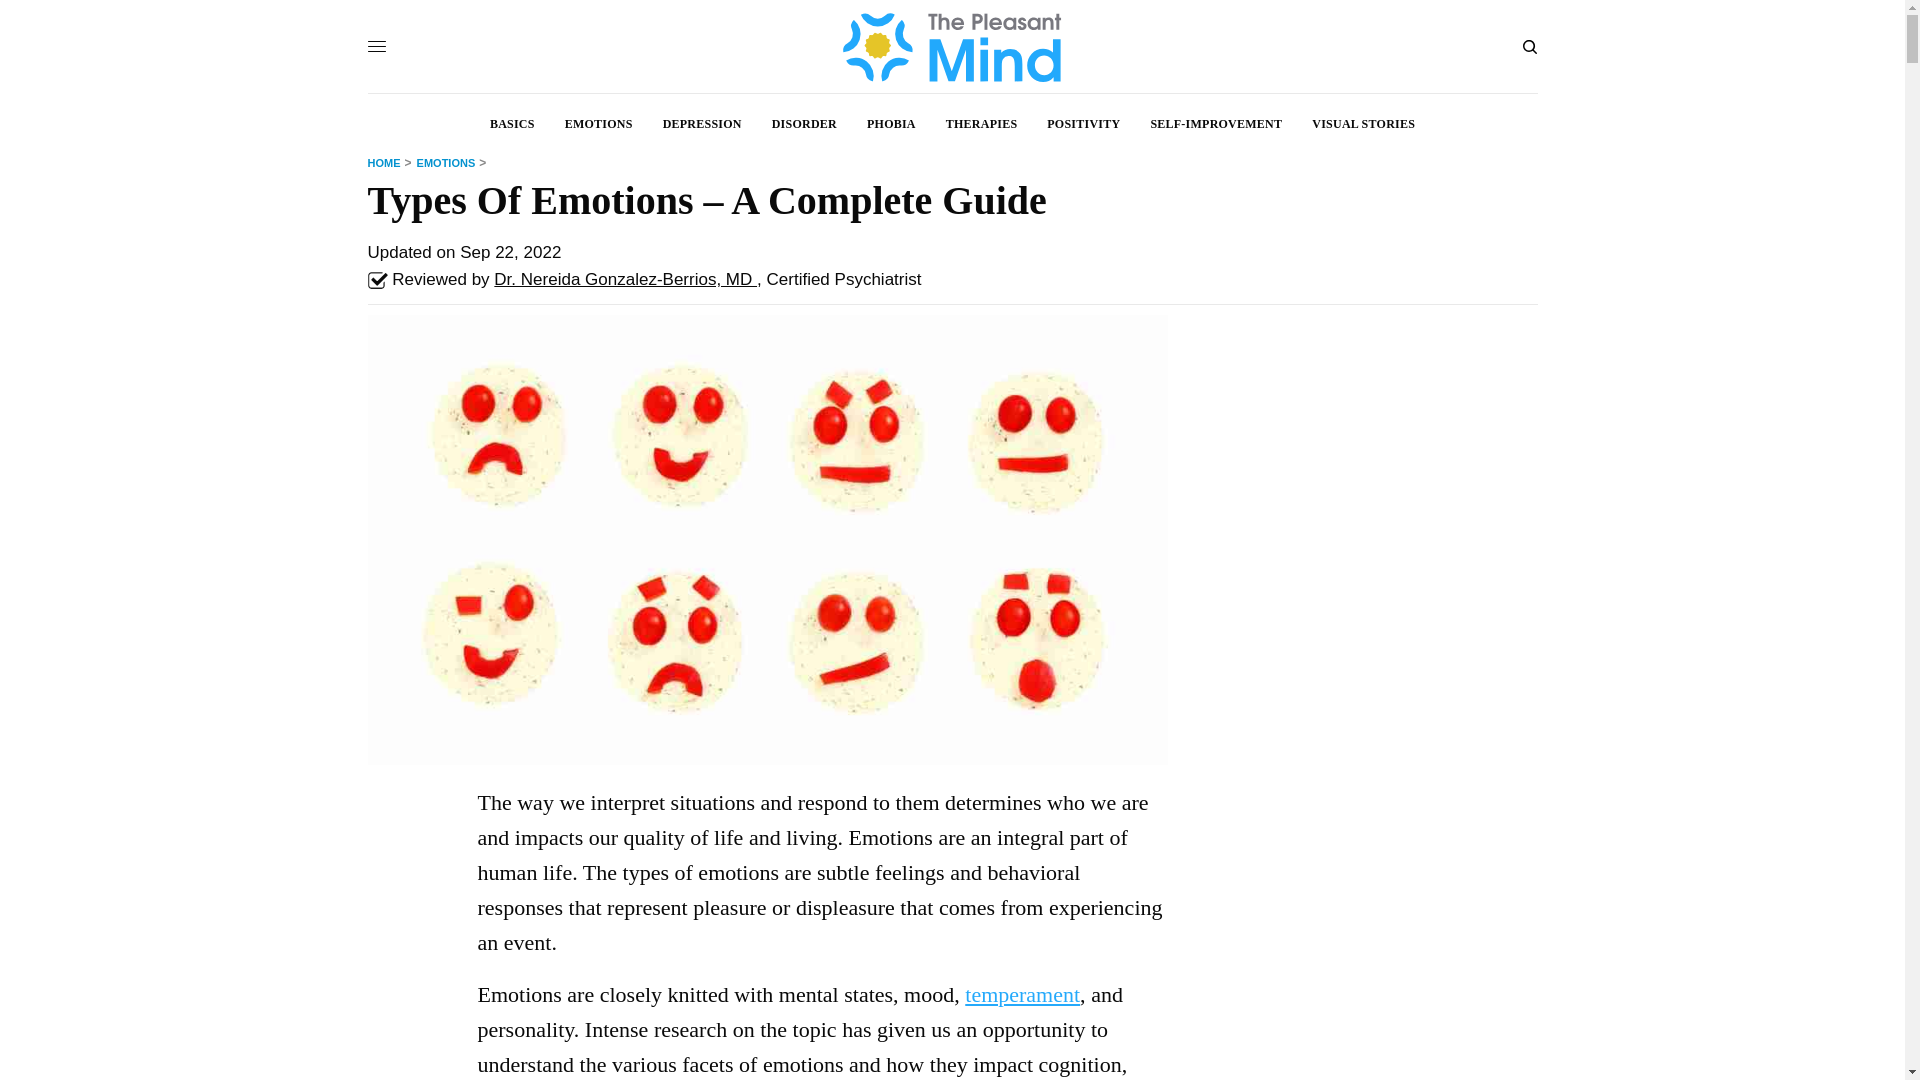 This screenshot has width=1920, height=1080. I want to click on VISUAL STORIES, so click(1363, 124).